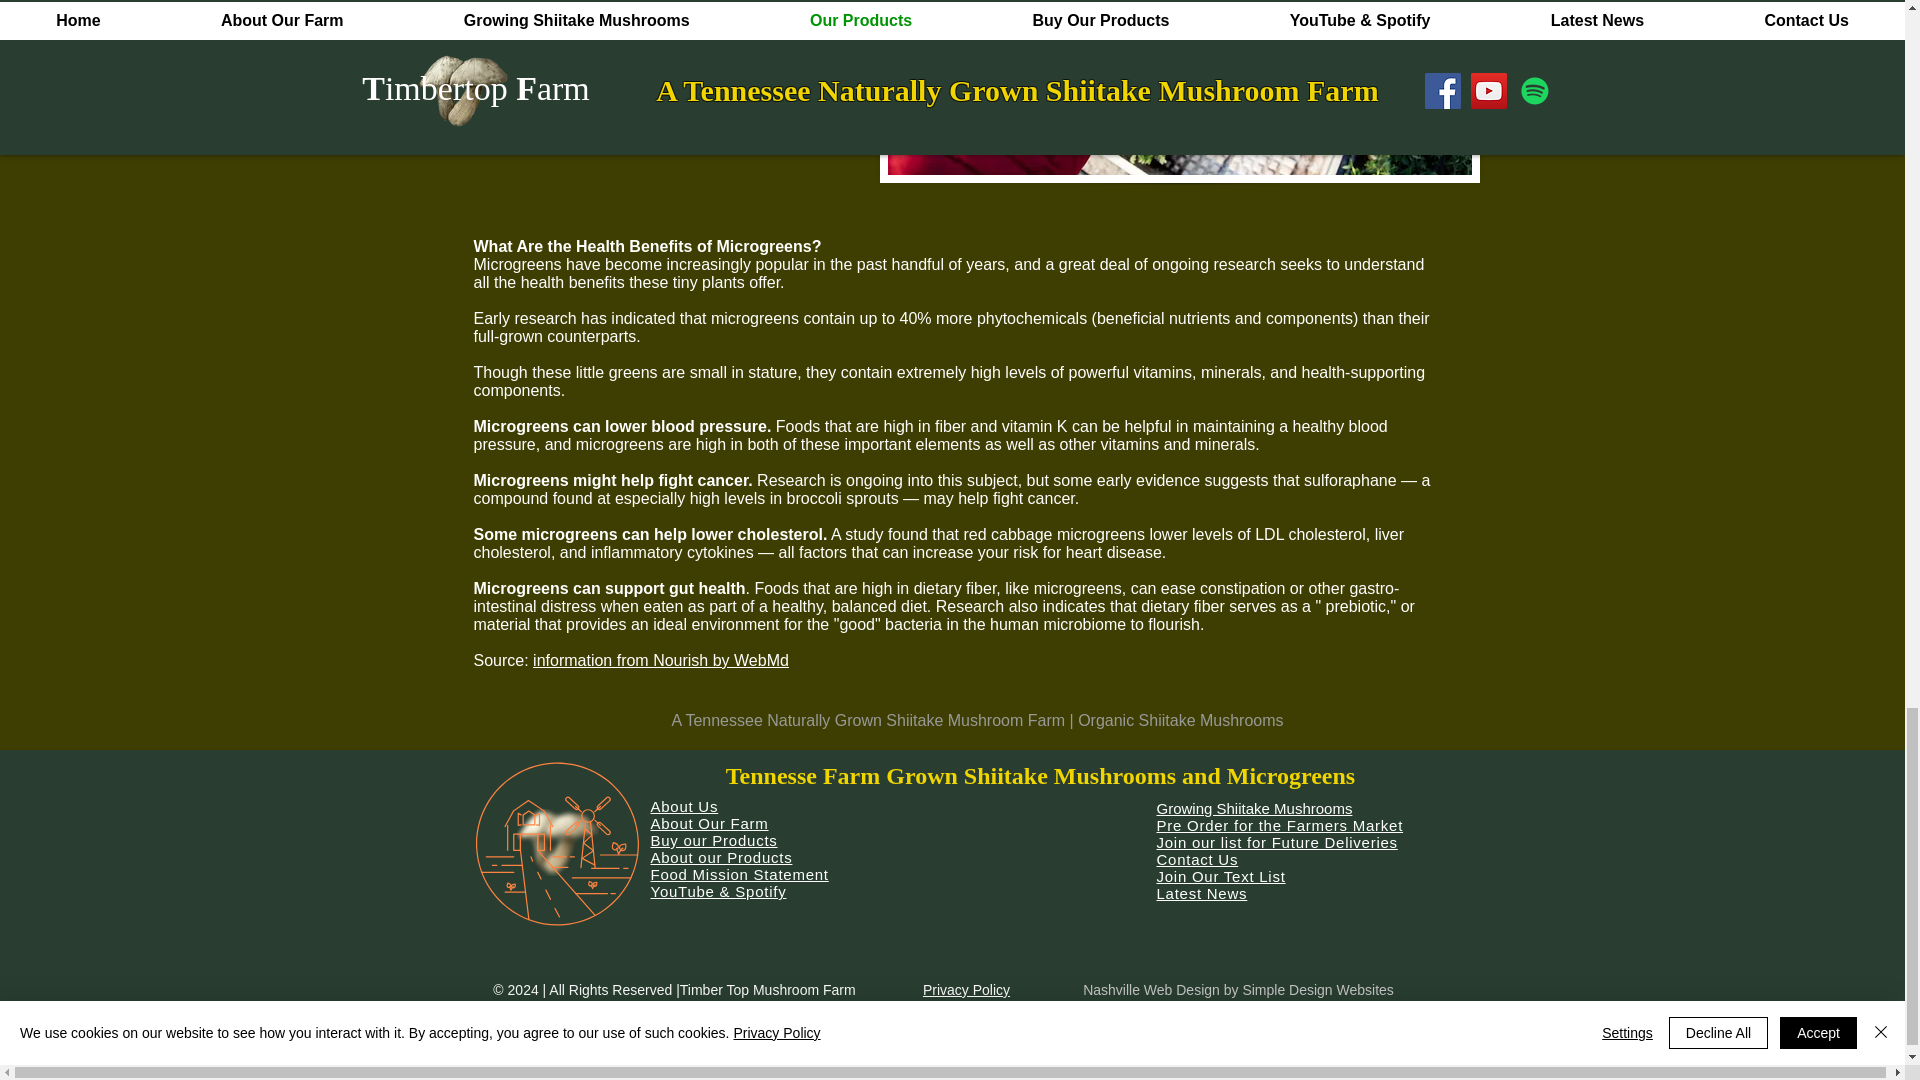 The image size is (1920, 1080). What do you see at coordinates (664, 128) in the screenshot?
I see `Buy Our Products` at bounding box center [664, 128].